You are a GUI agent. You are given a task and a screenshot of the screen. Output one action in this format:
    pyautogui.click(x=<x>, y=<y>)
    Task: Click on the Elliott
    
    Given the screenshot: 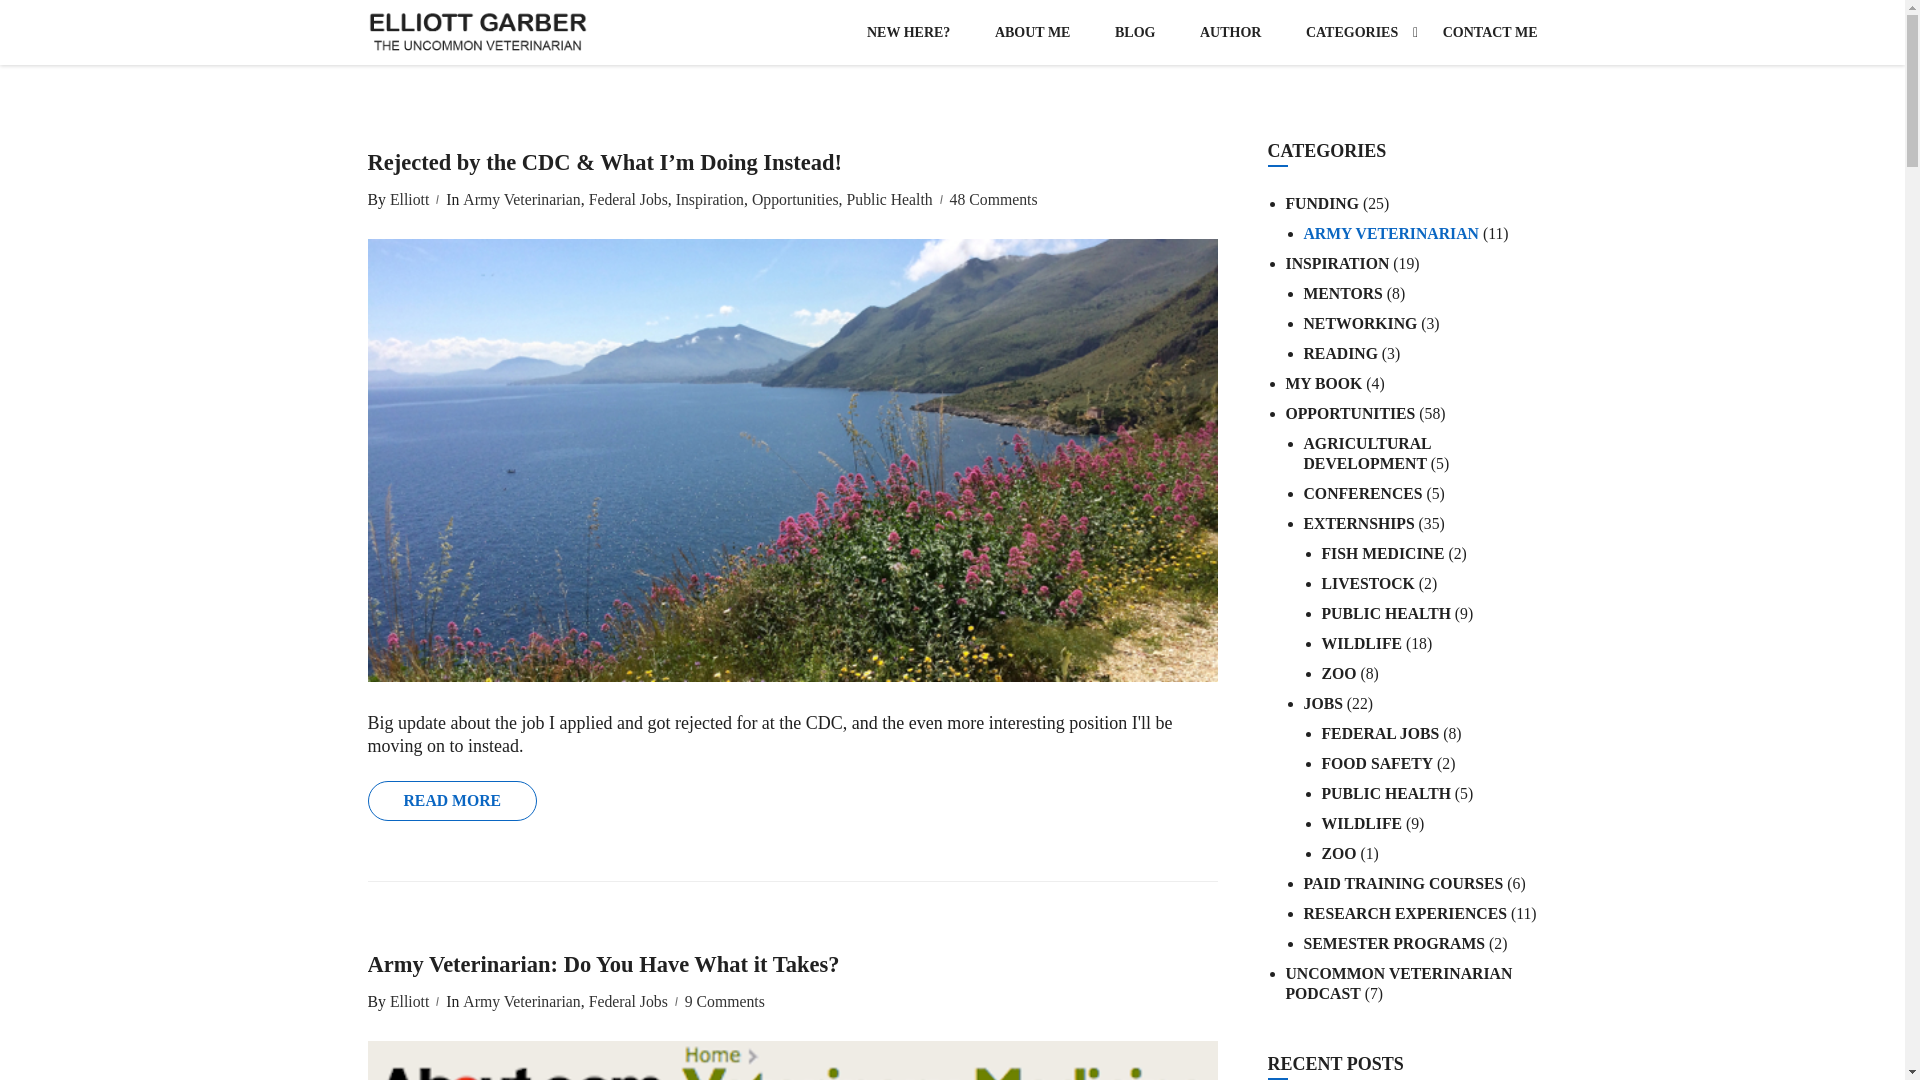 What is the action you would take?
    pyautogui.click(x=406, y=200)
    